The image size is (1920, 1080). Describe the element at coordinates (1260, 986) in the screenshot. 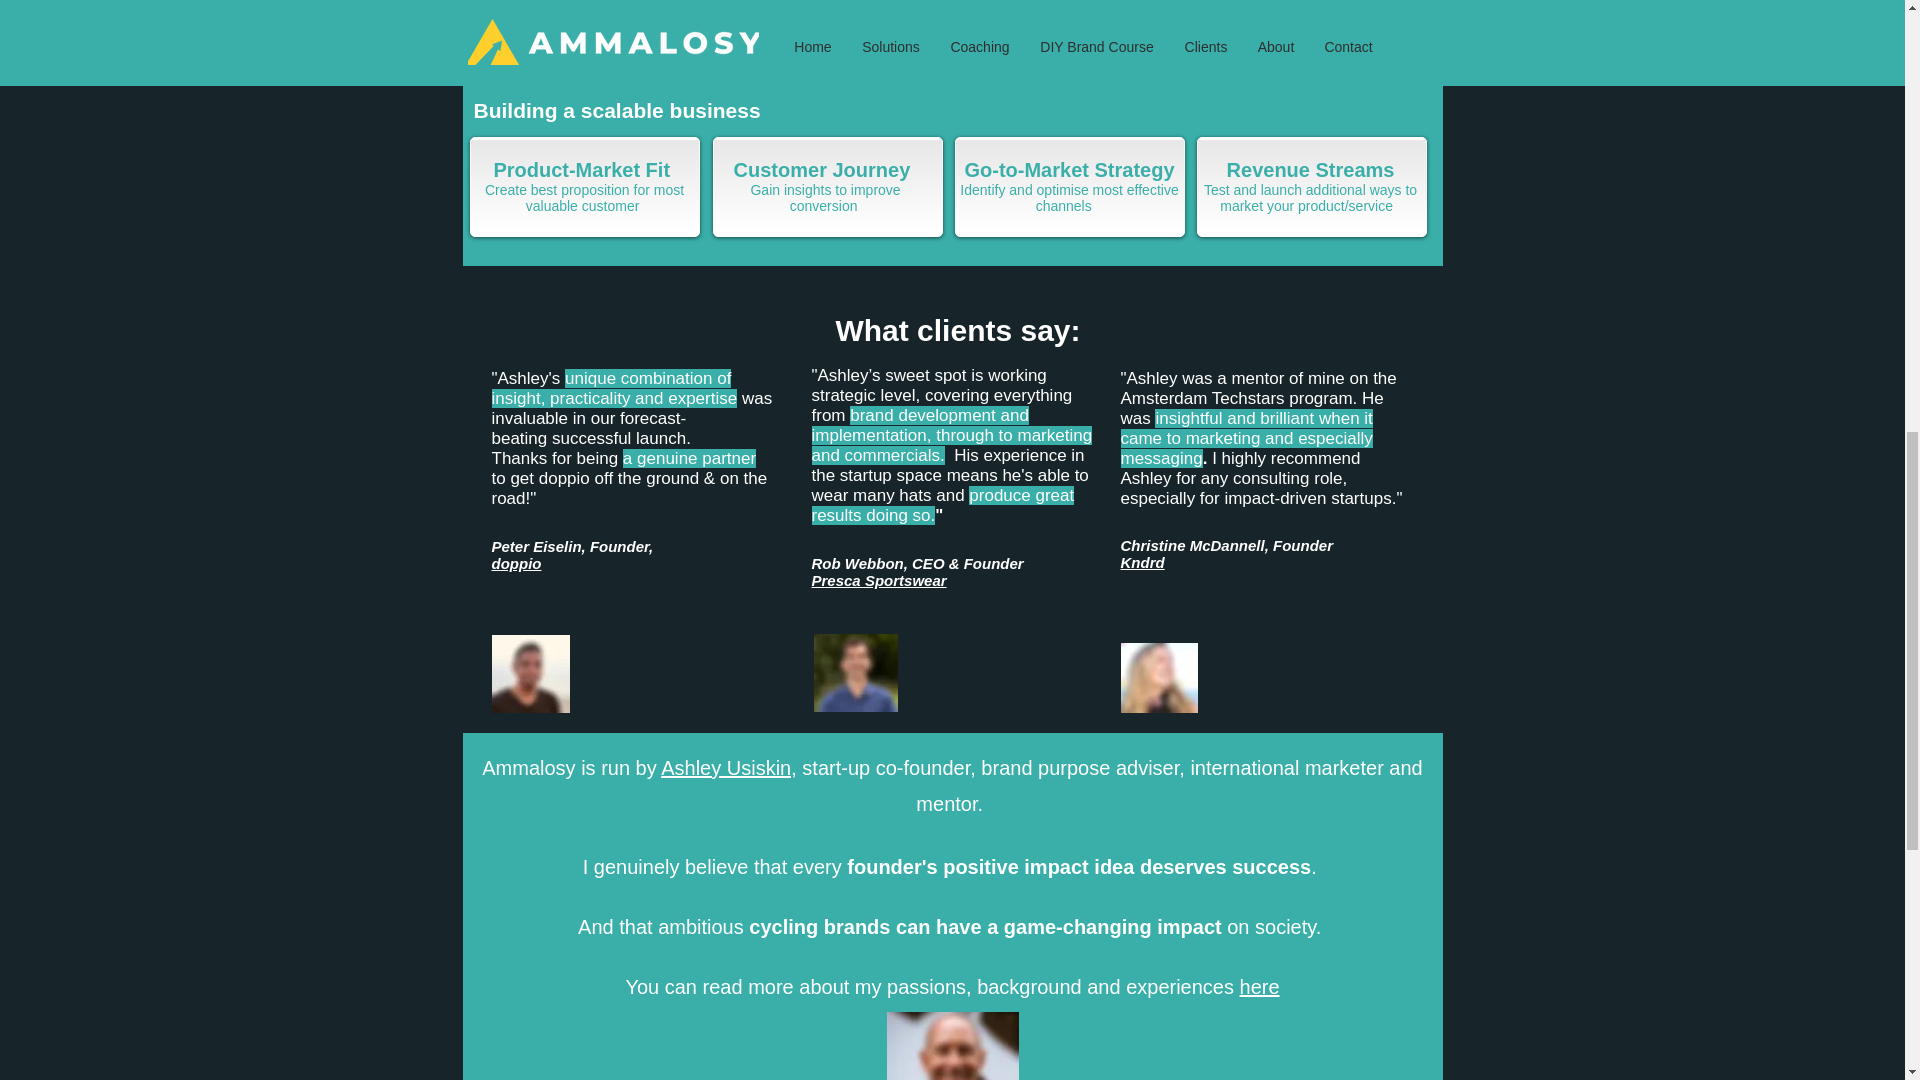

I see `here` at that location.